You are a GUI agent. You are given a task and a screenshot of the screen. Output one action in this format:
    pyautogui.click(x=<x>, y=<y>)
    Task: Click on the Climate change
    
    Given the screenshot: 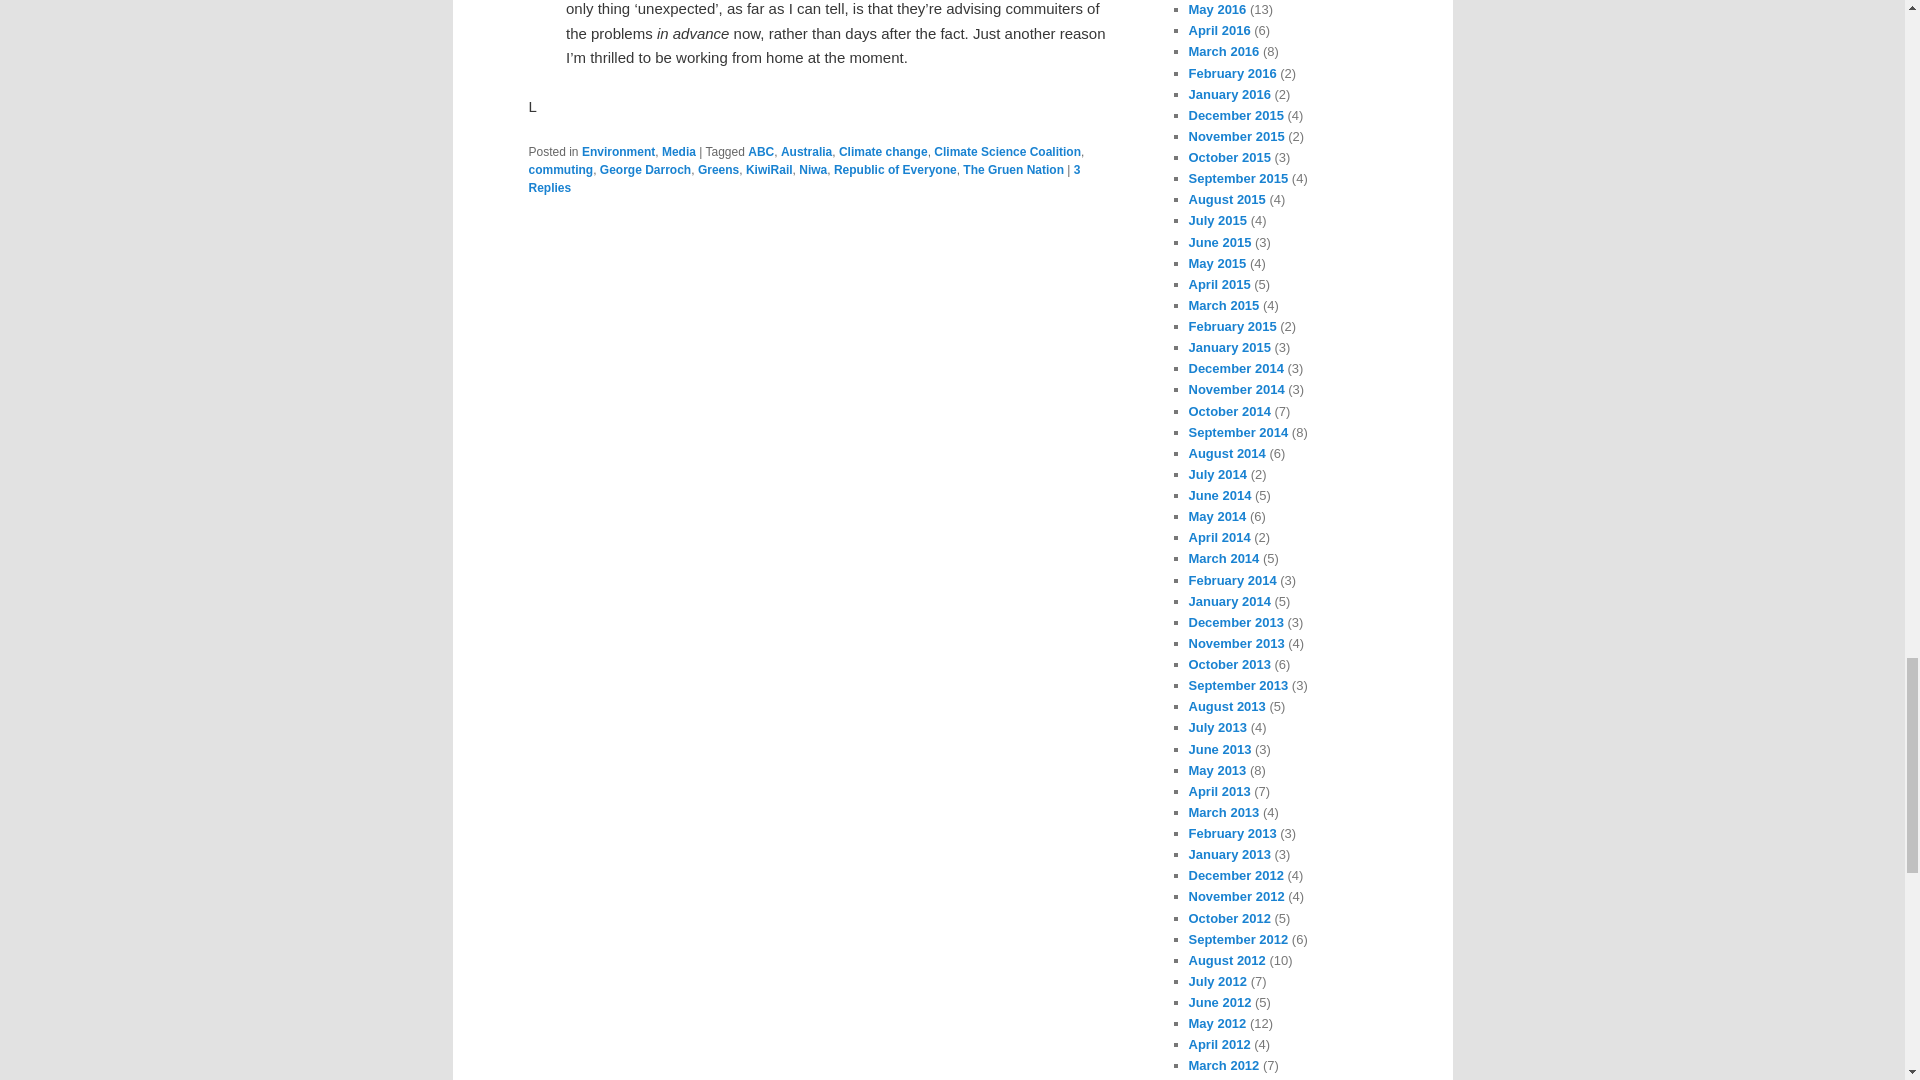 What is the action you would take?
    pyautogui.click(x=883, y=151)
    